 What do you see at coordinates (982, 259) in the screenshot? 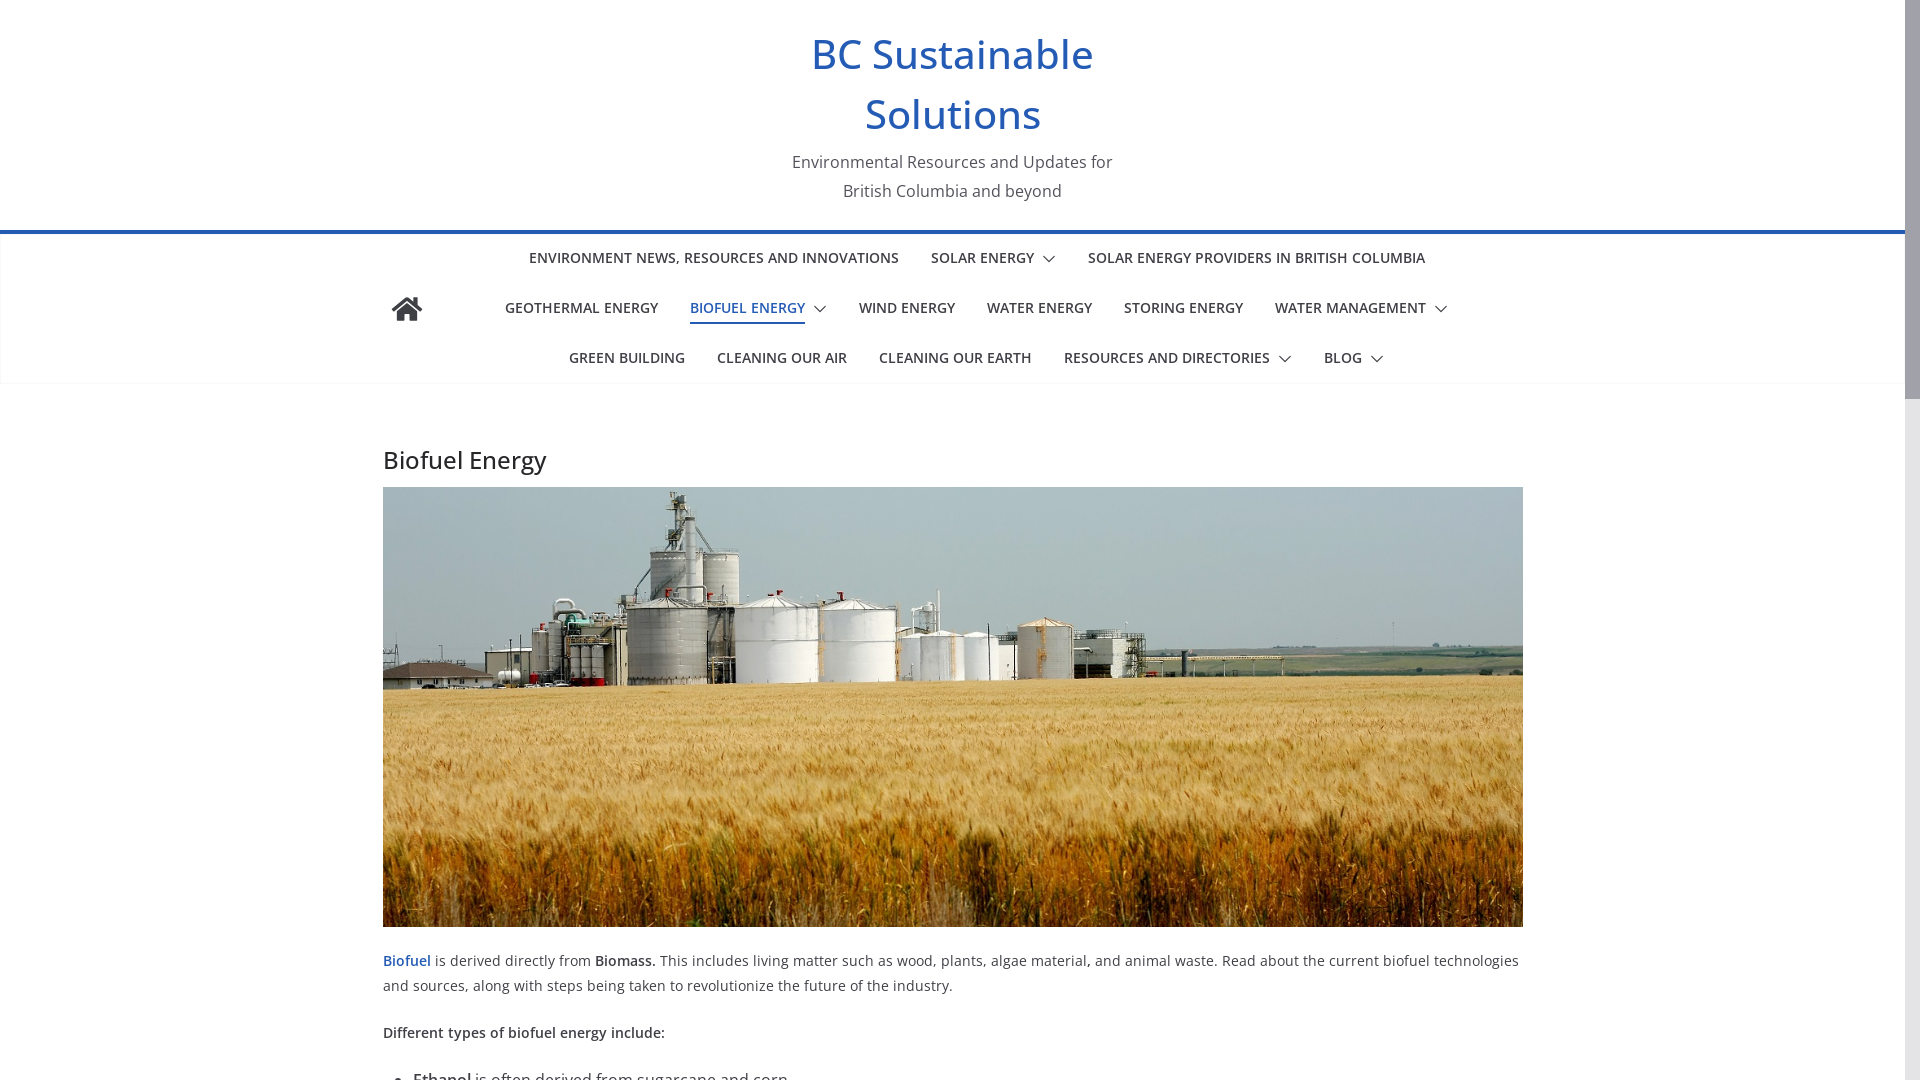
I see `SOLAR ENERGY` at bounding box center [982, 259].